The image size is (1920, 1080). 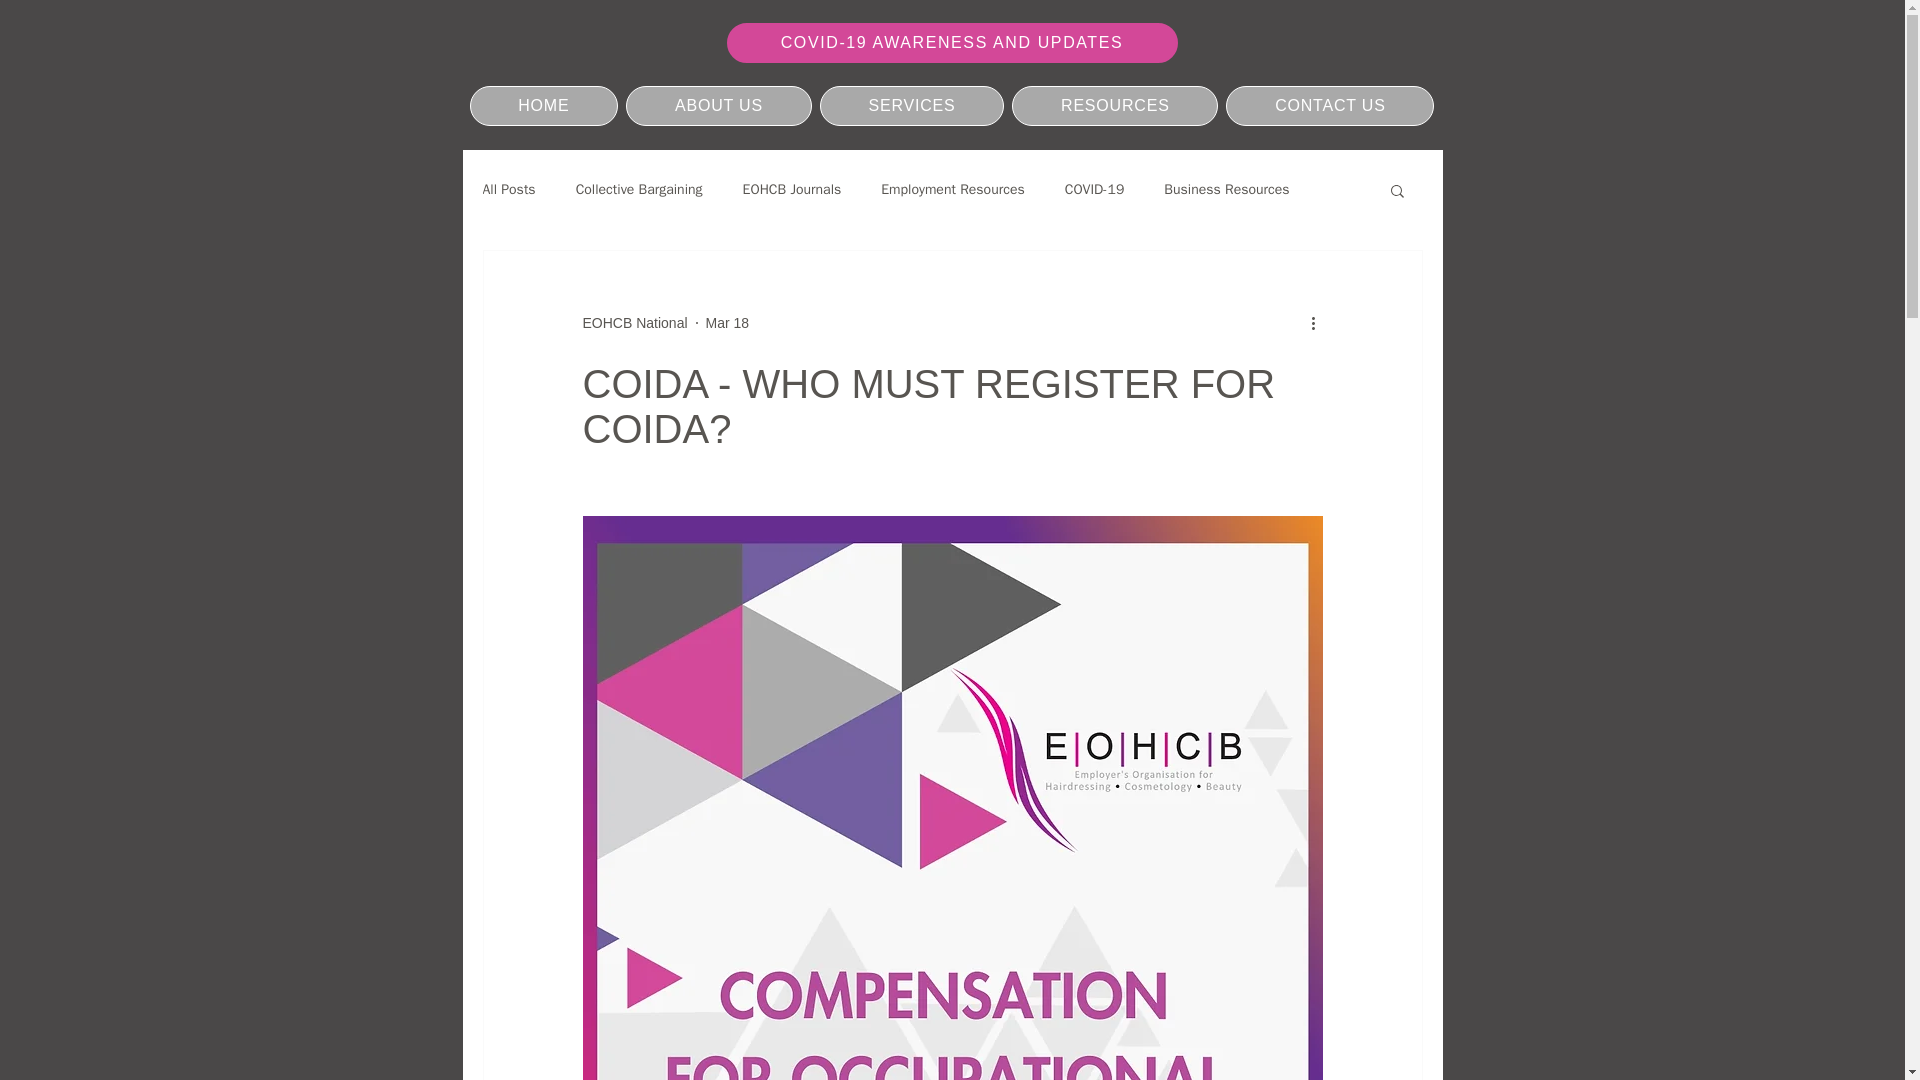 What do you see at coordinates (1226, 190) in the screenshot?
I see `Business Resources` at bounding box center [1226, 190].